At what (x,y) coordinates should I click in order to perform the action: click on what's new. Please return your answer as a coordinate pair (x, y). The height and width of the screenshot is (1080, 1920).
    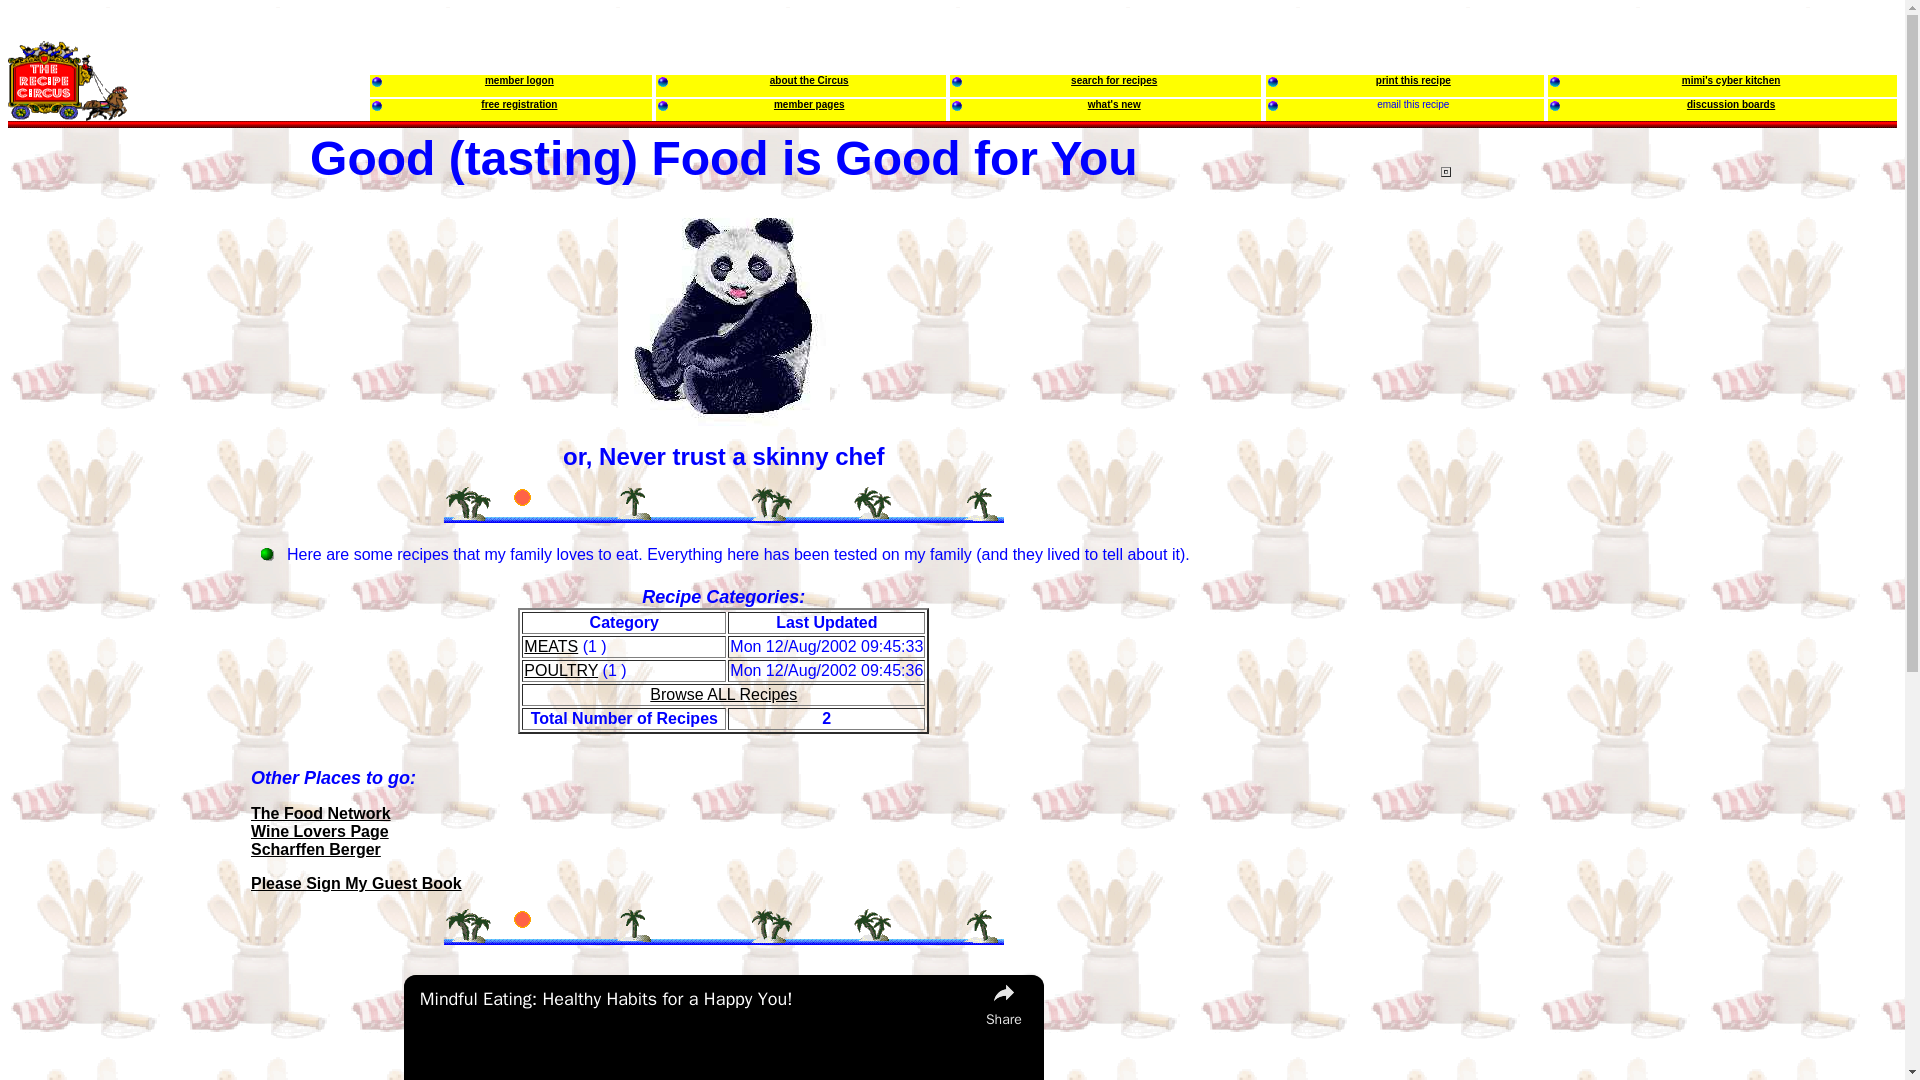
    Looking at the image, I should click on (1114, 102).